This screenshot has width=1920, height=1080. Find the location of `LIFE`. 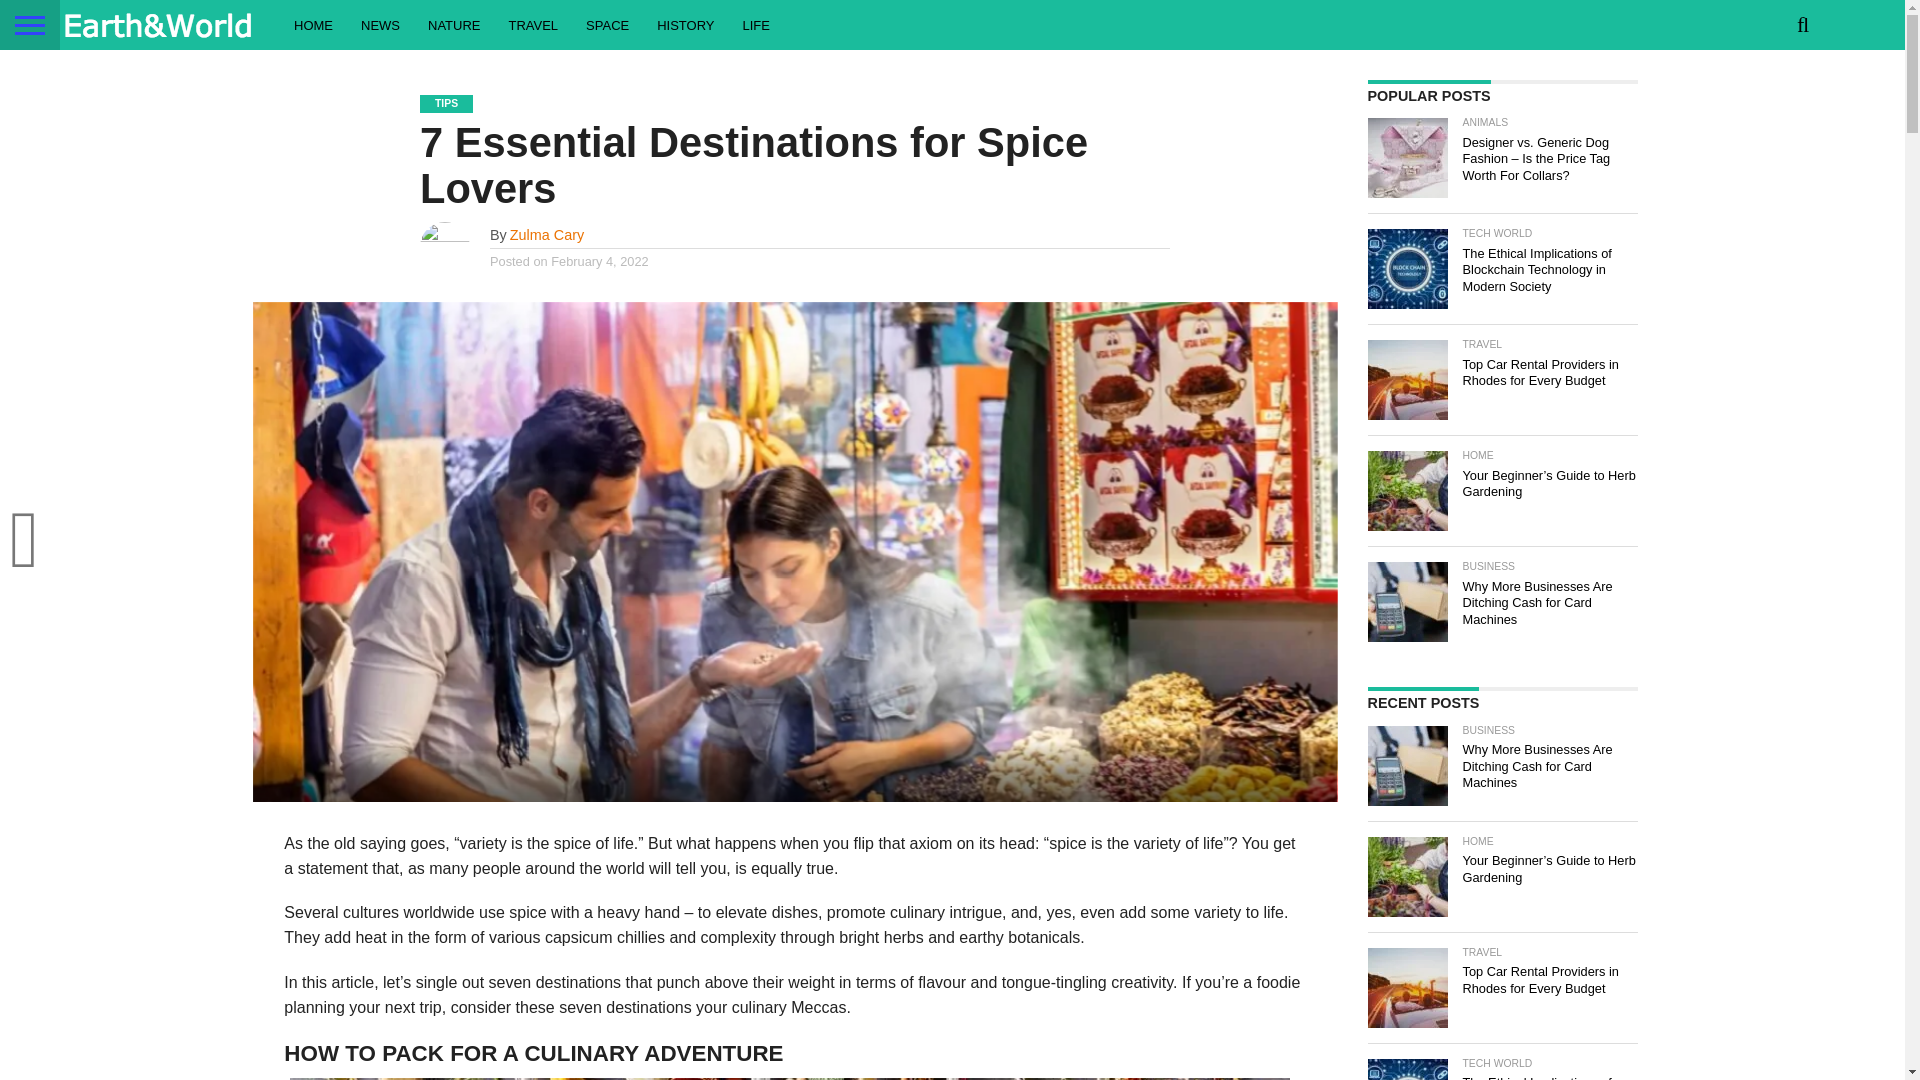

LIFE is located at coordinates (756, 24).